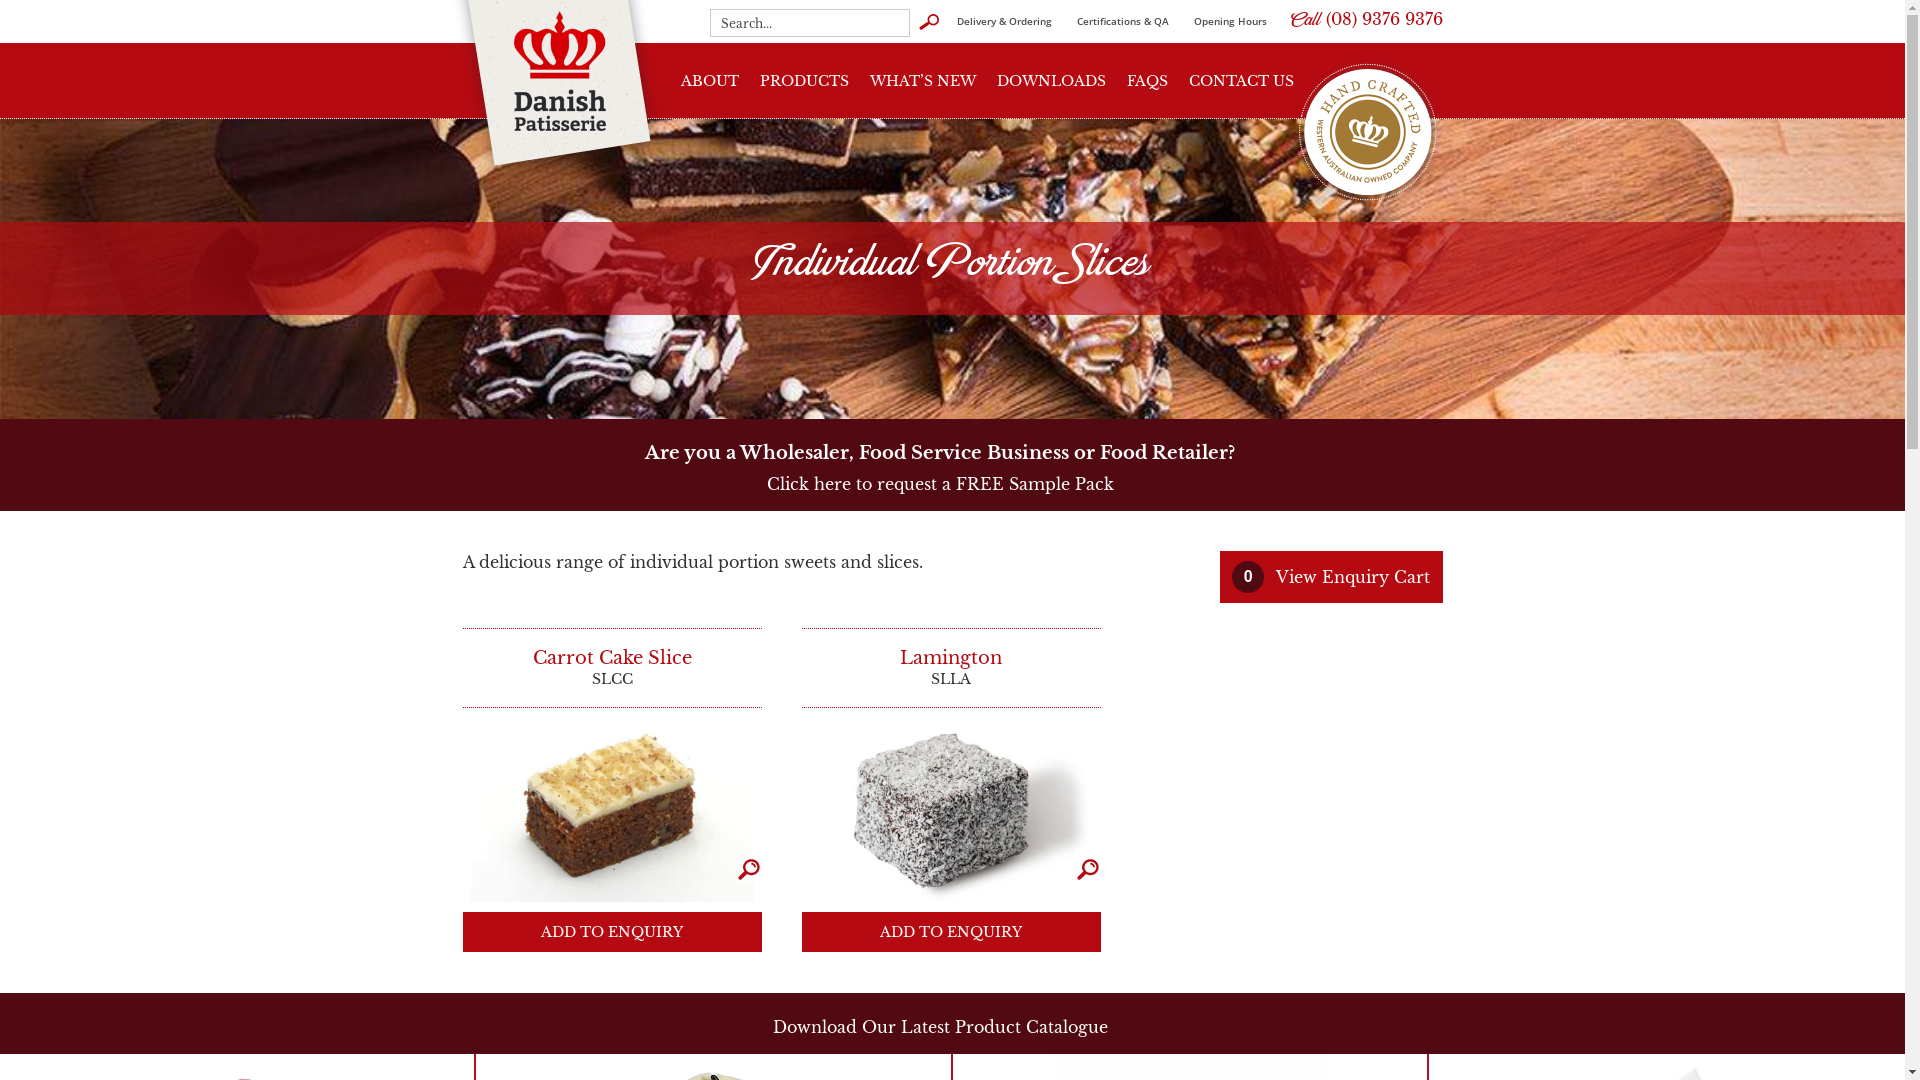  Describe the element at coordinates (940, 484) in the screenshot. I see `Click here to request a FREE Sample Pack` at that location.